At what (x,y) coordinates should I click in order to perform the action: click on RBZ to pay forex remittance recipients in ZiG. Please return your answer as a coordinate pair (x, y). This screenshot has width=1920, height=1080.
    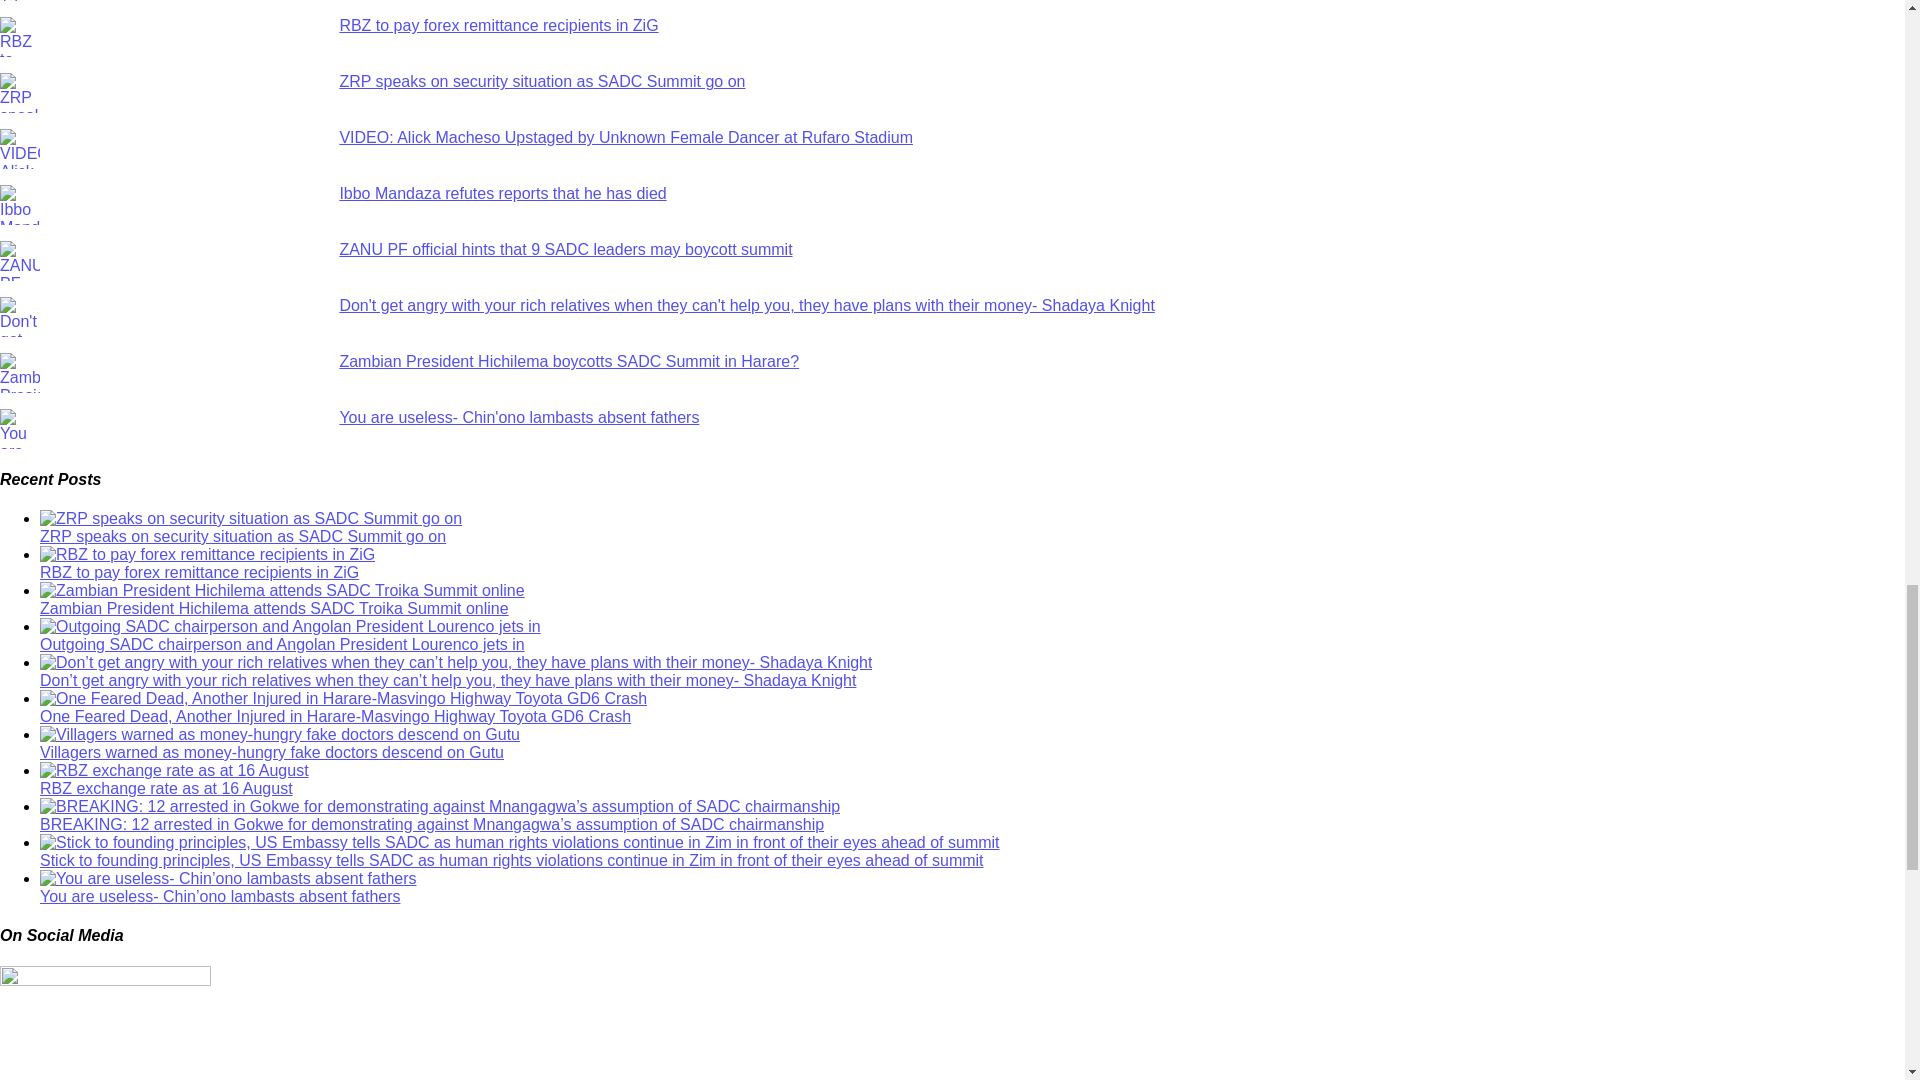
    Looking at the image, I should click on (200, 572).